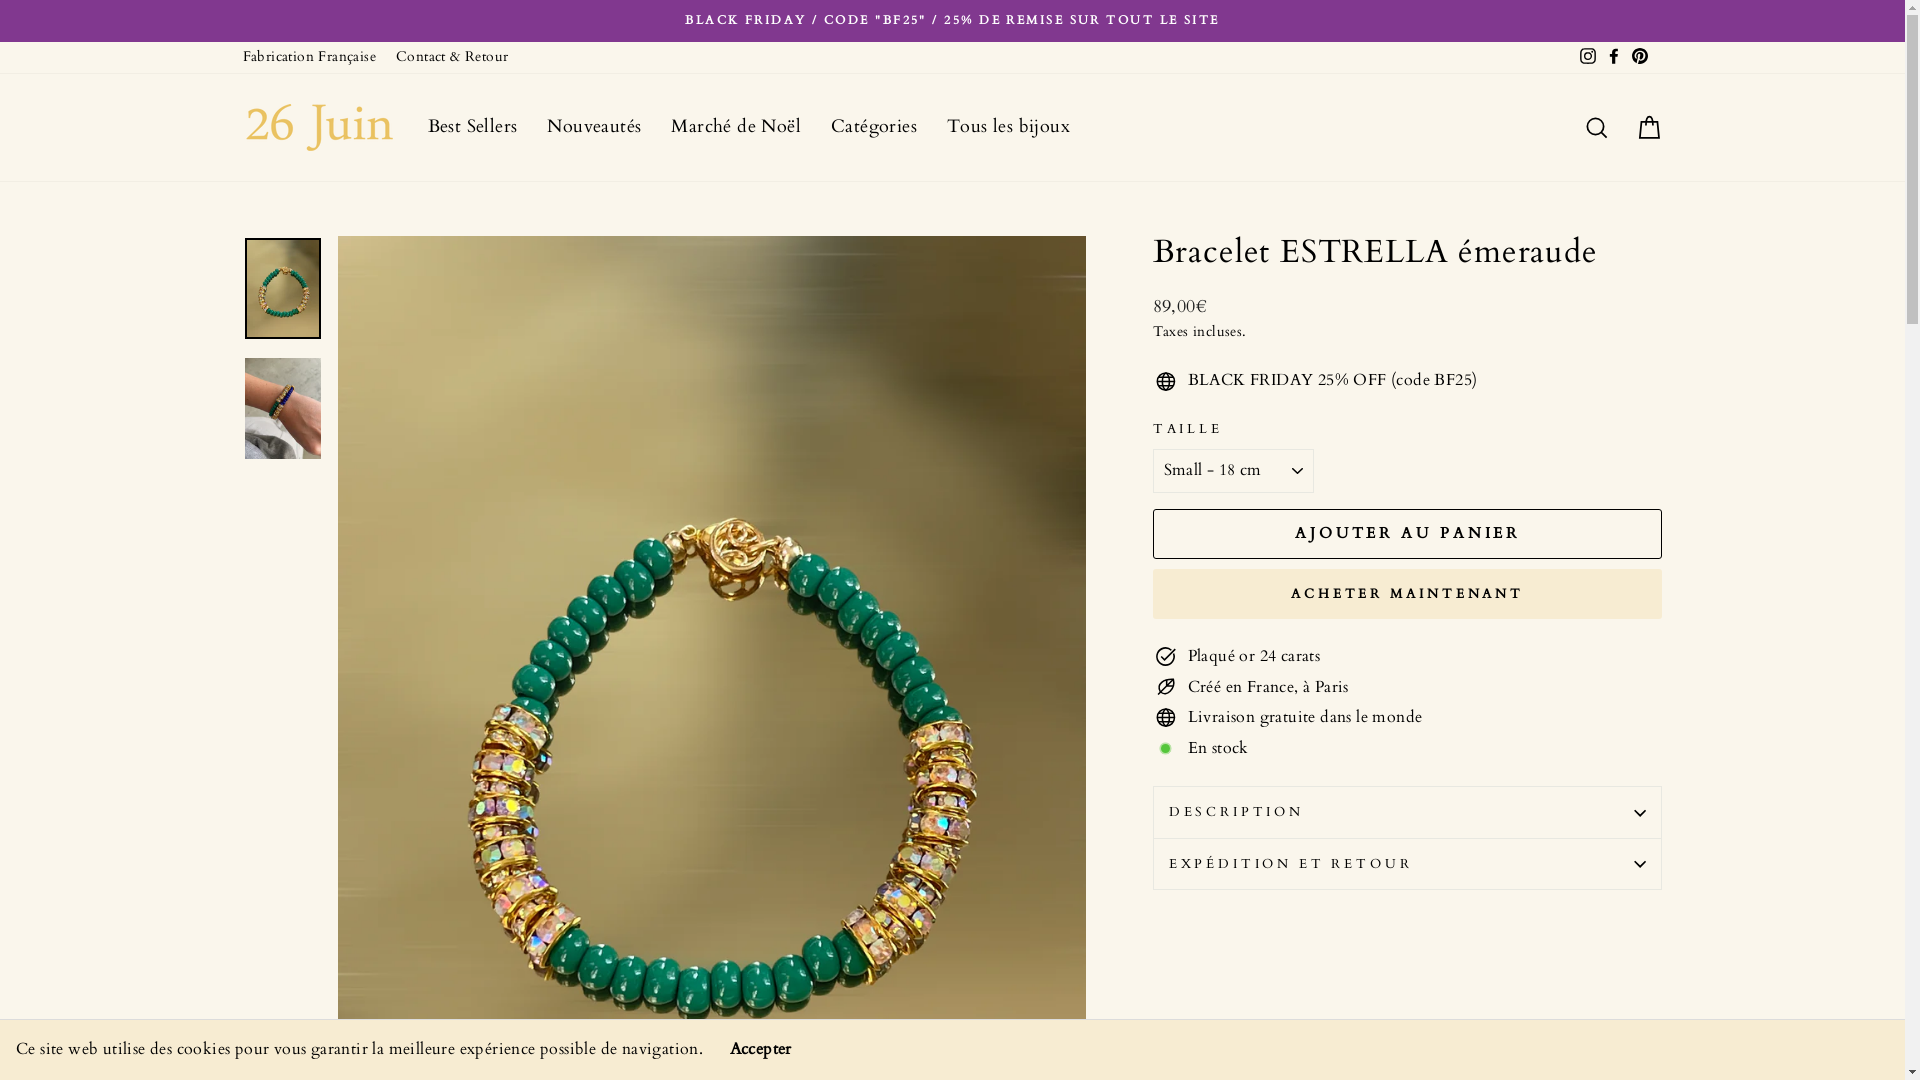 This screenshot has width=1920, height=1080. What do you see at coordinates (1408, 534) in the screenshot?
I see `AJOUTER AU PANIER` at bounding box center [1408, 534].